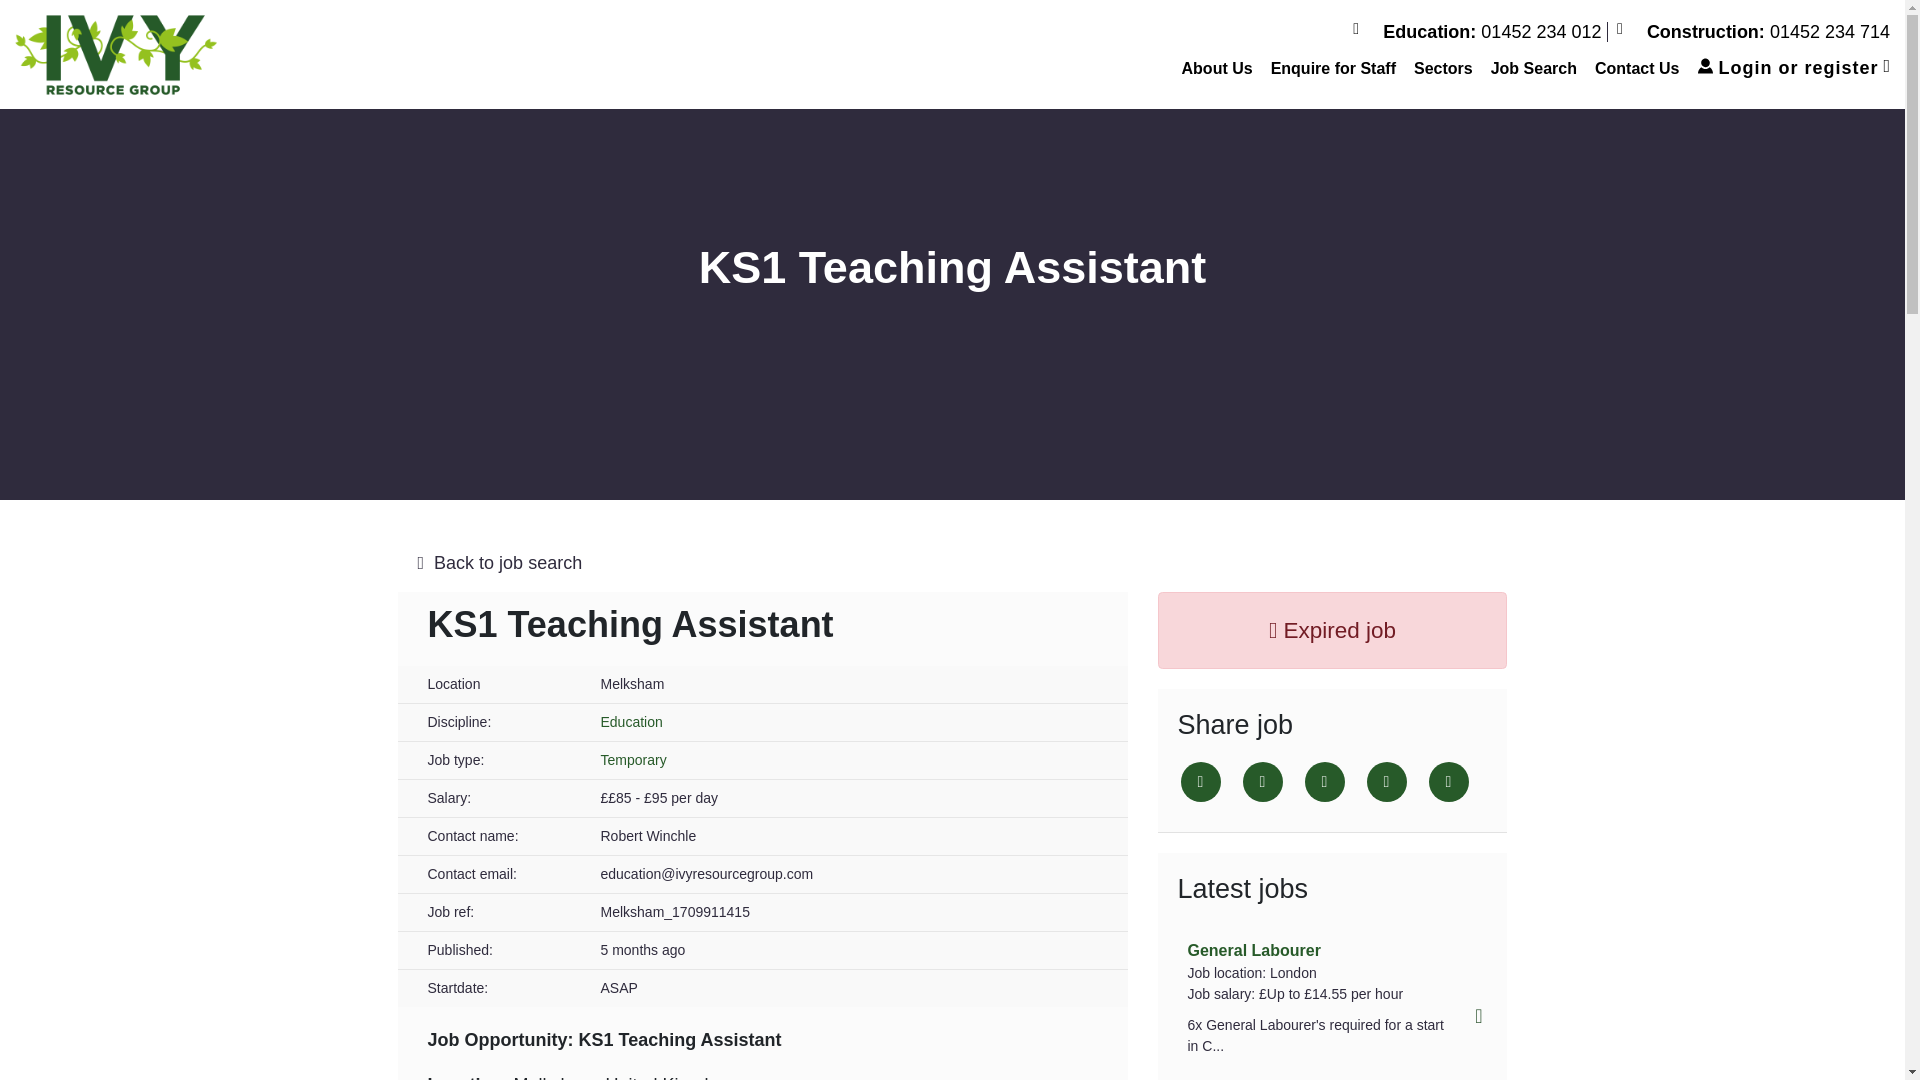  I want to click on Tweet this, so click(1200, 782).